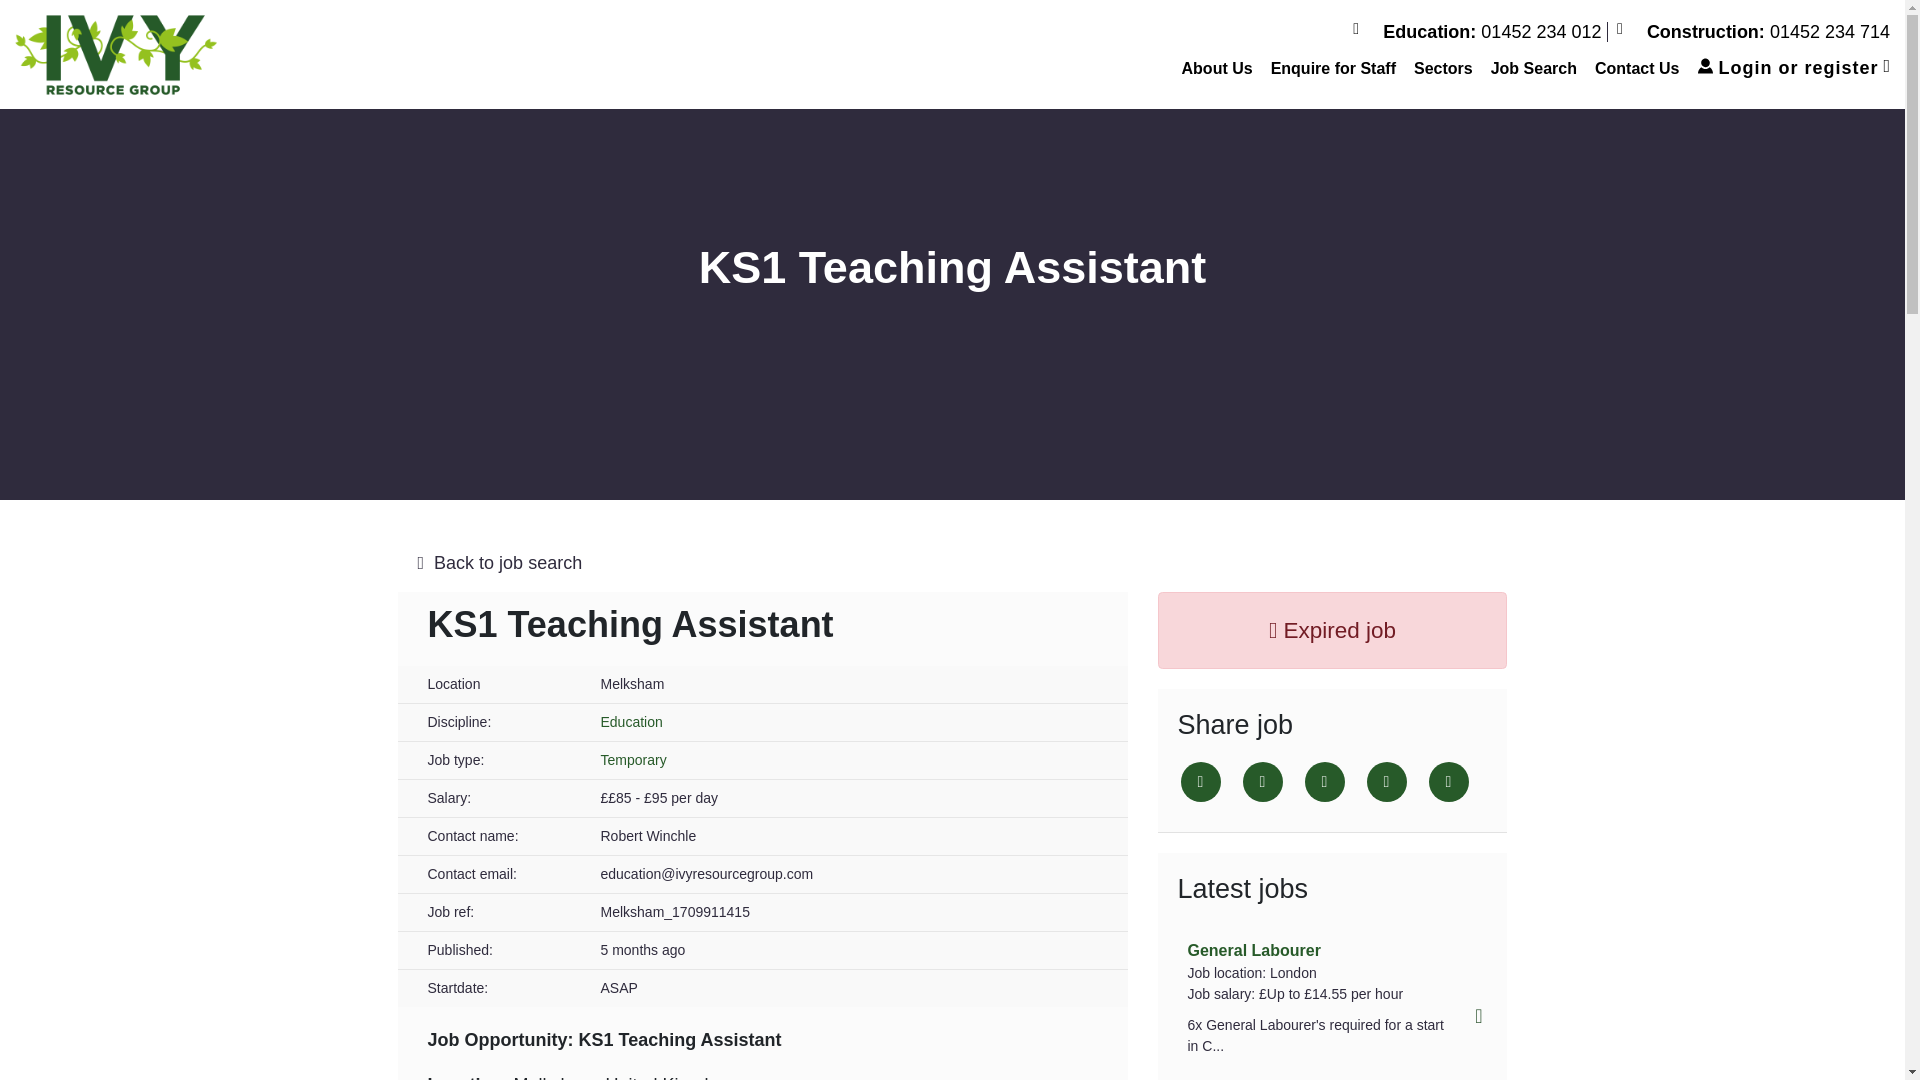  I want to click on Tweet this, so click(1200, 782).